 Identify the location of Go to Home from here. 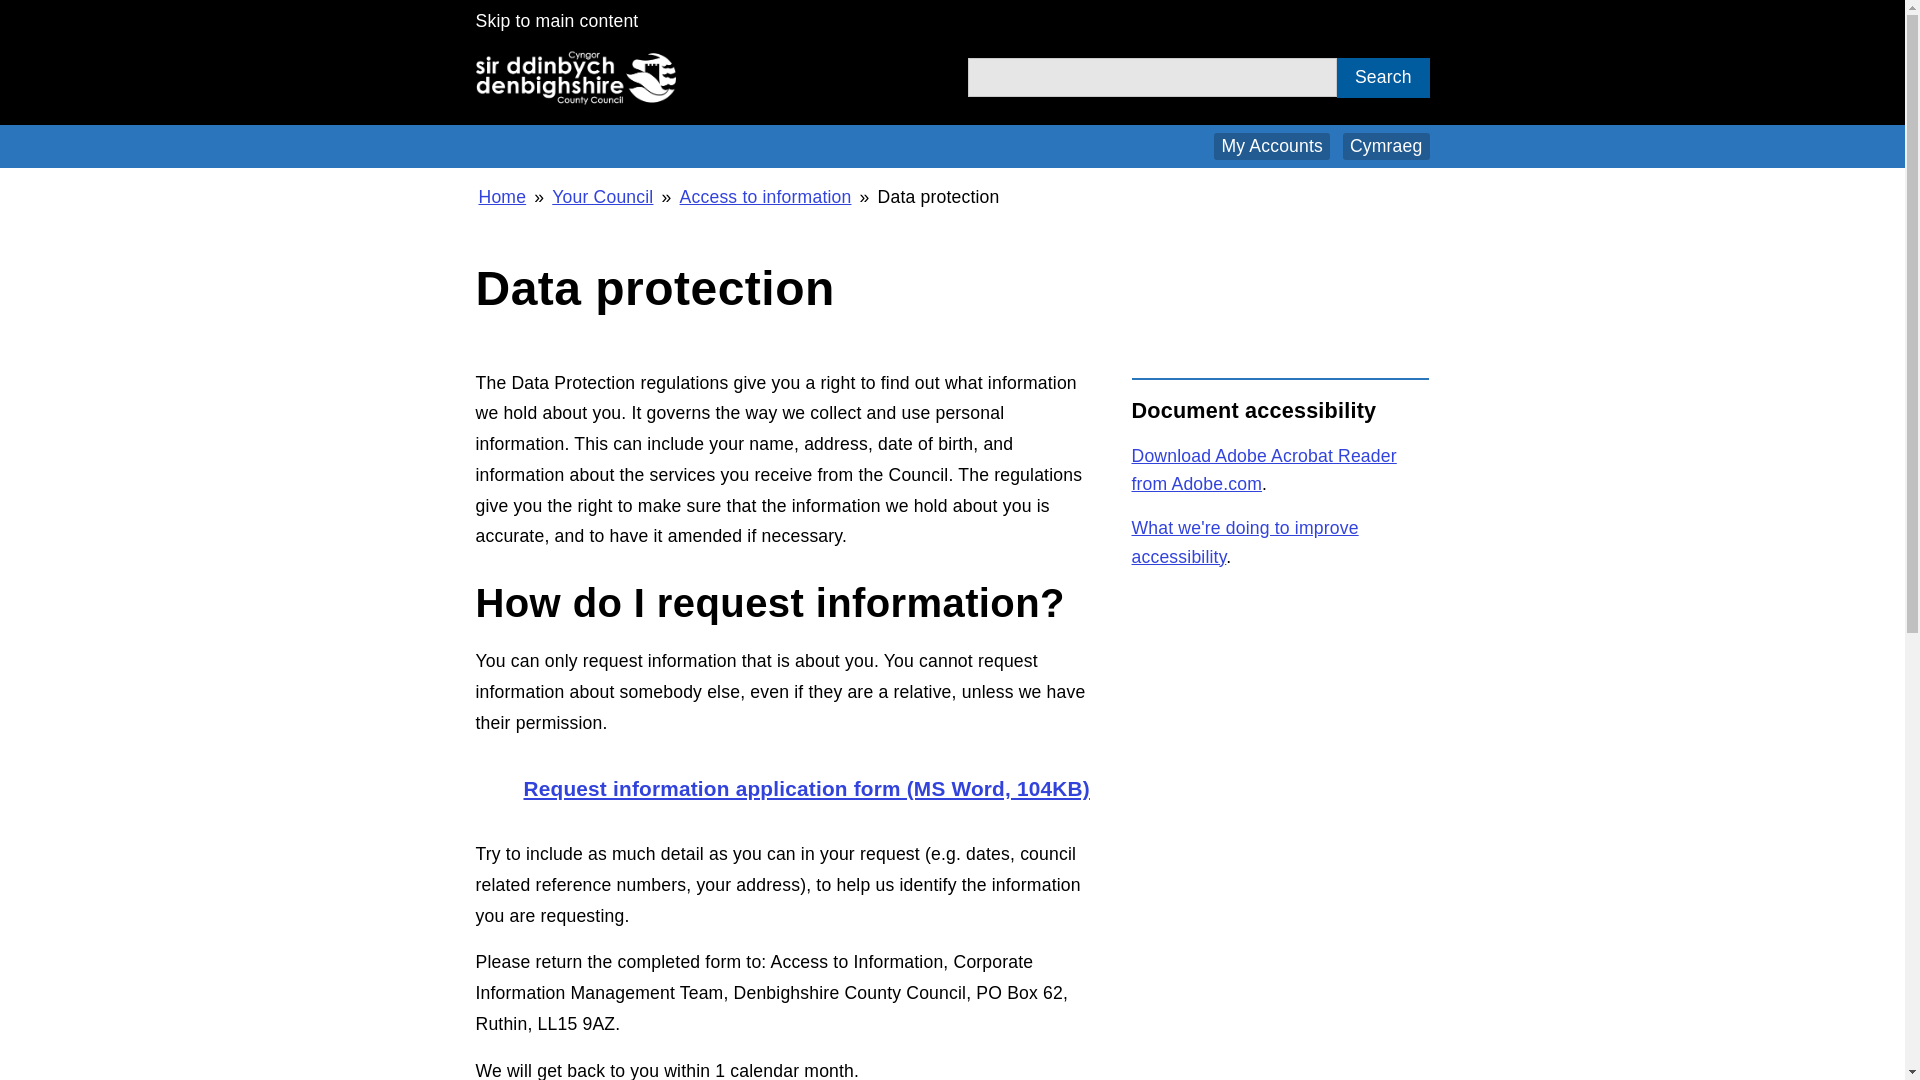
(502, 196).